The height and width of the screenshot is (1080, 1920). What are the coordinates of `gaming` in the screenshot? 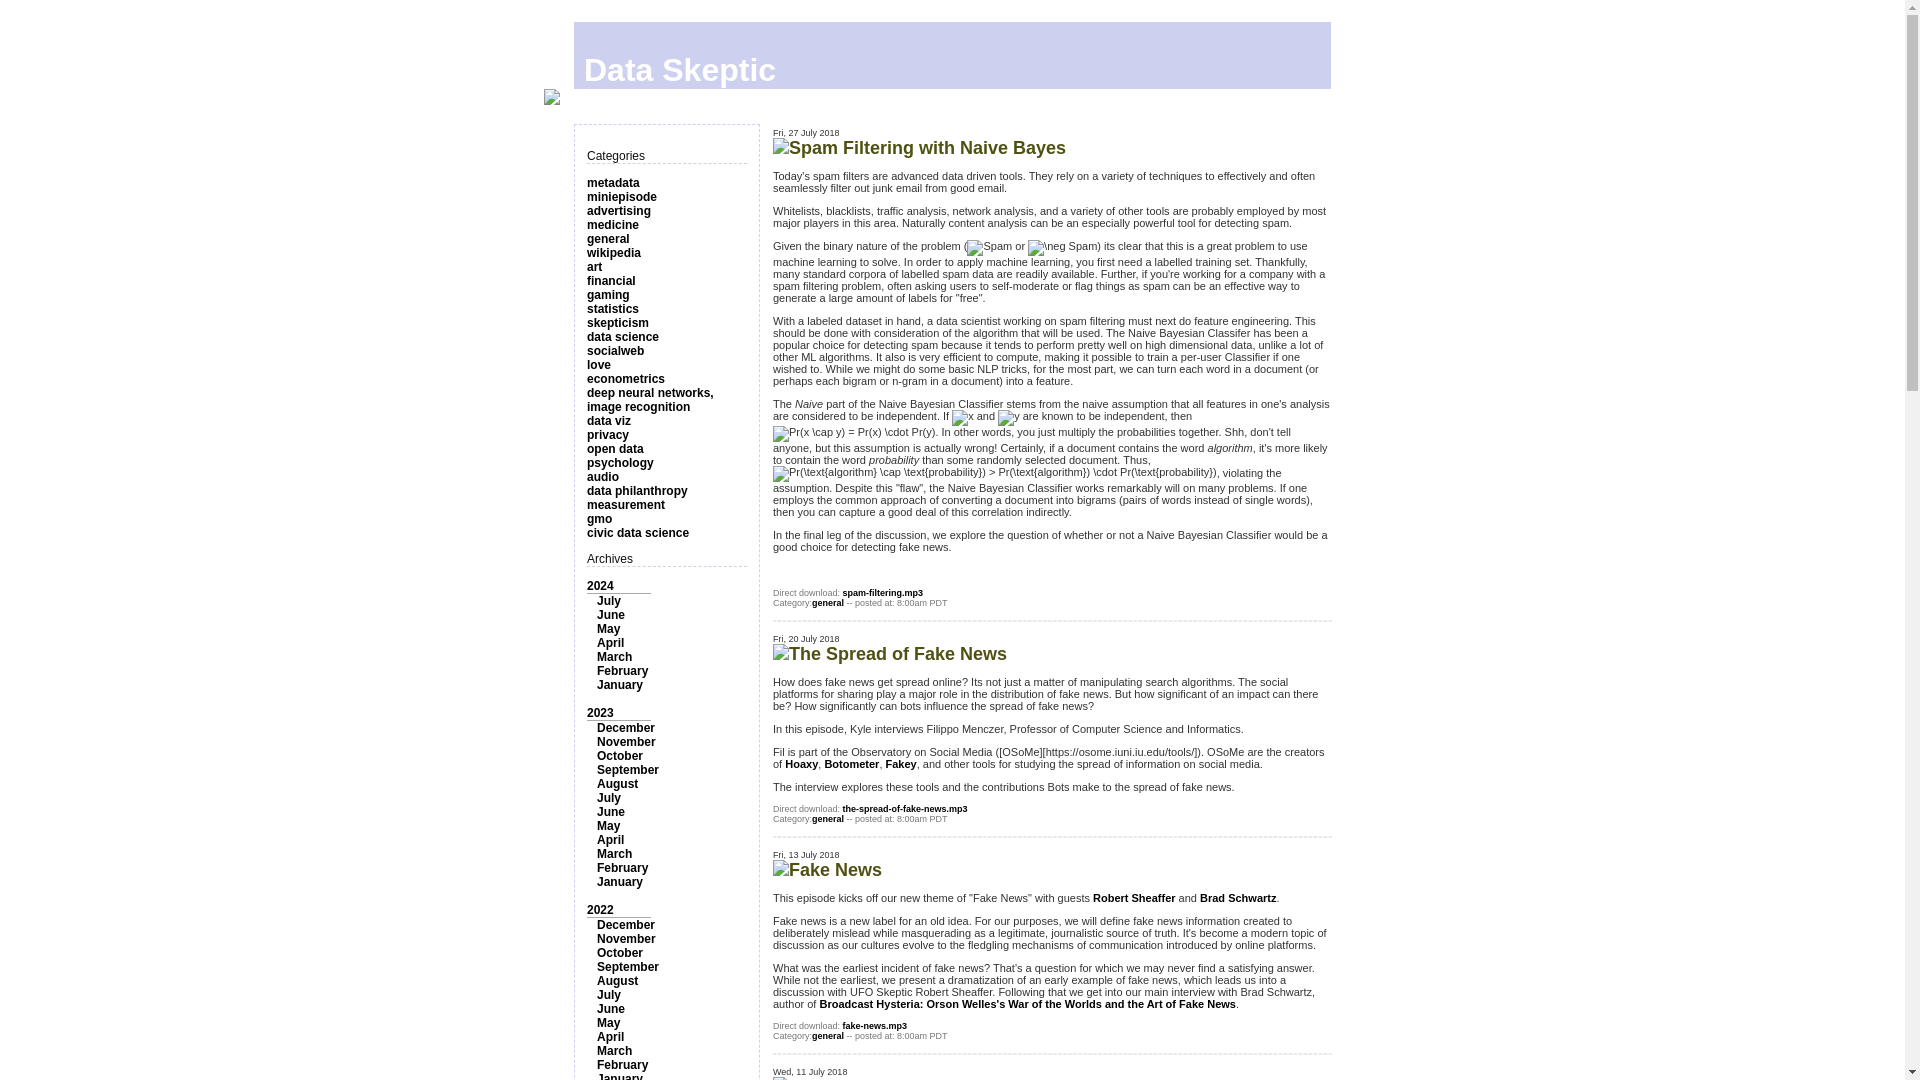 It's located at (608, 295).